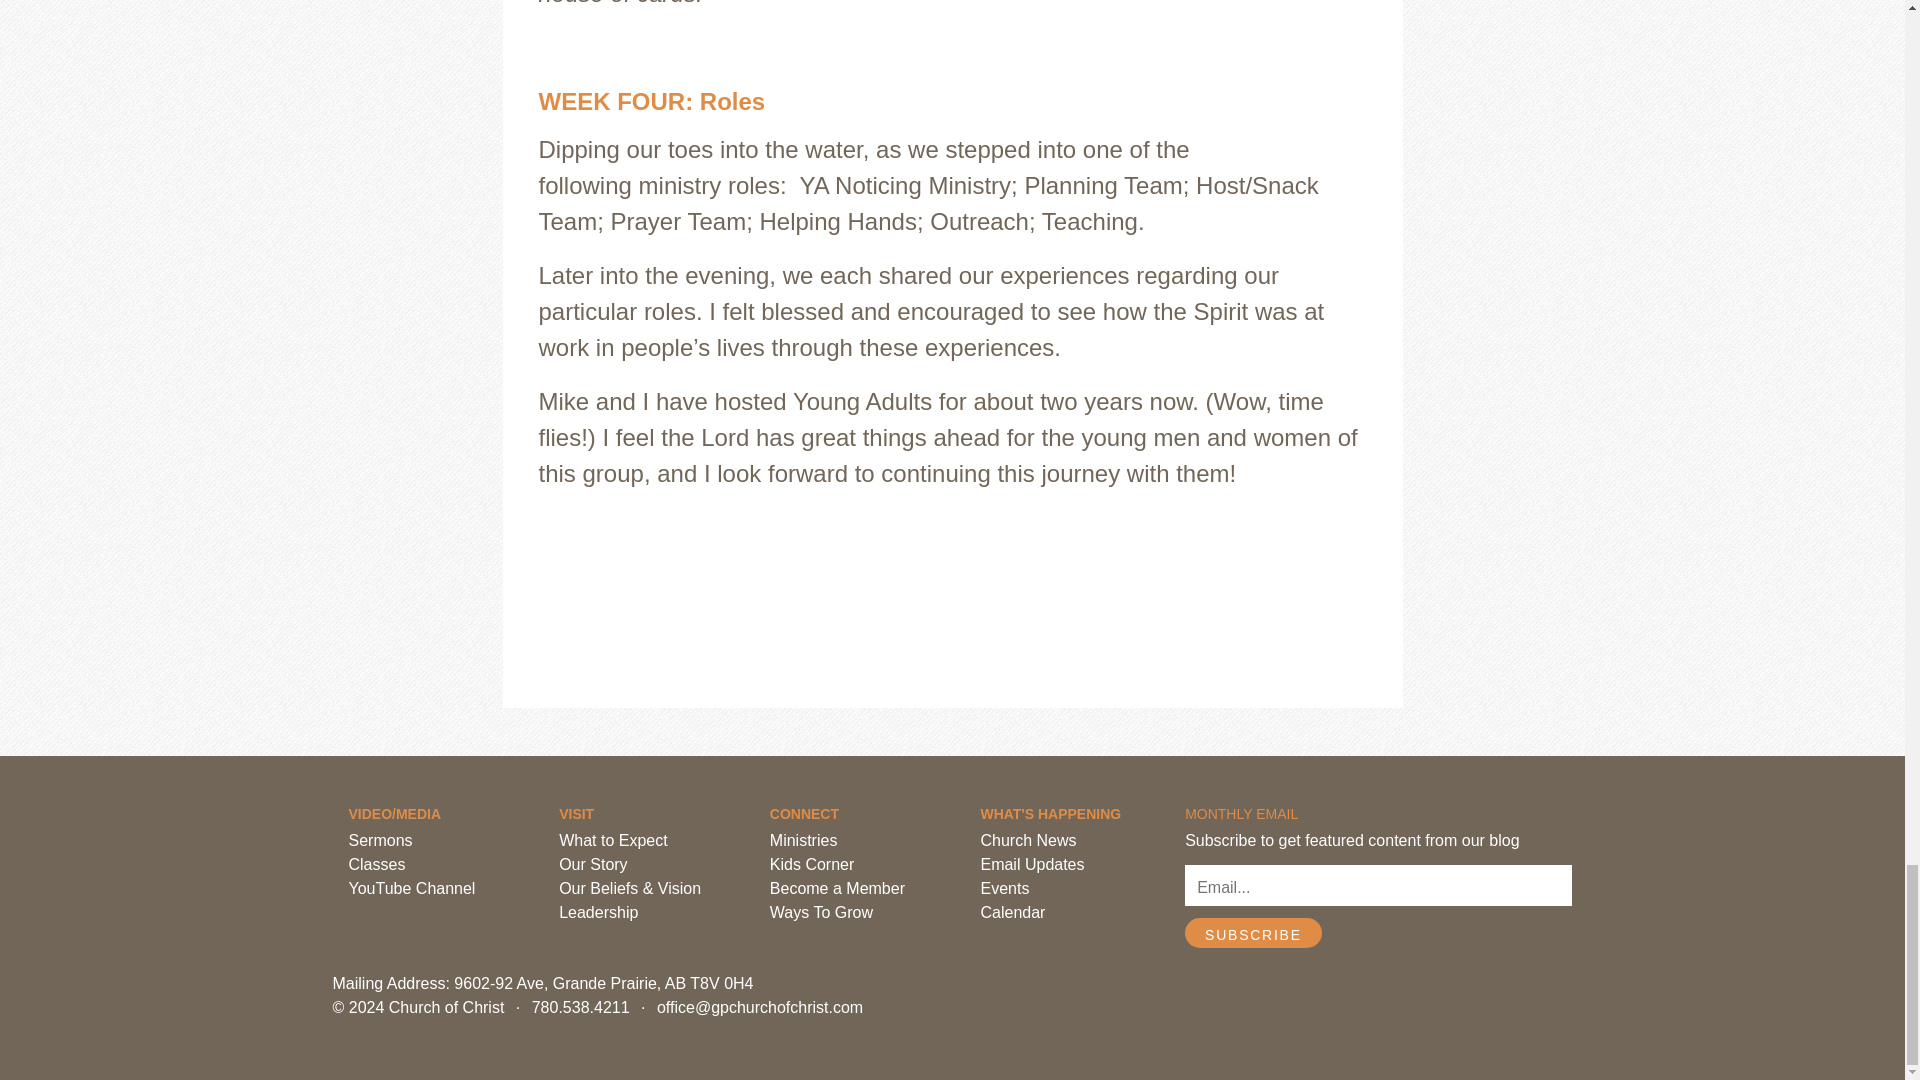 This screenshot has height=1080, width=1920. What do you see at coordinates (1253, 933) in the screenshot?
I see `Subscribe` at bounding box center [1253, 933].